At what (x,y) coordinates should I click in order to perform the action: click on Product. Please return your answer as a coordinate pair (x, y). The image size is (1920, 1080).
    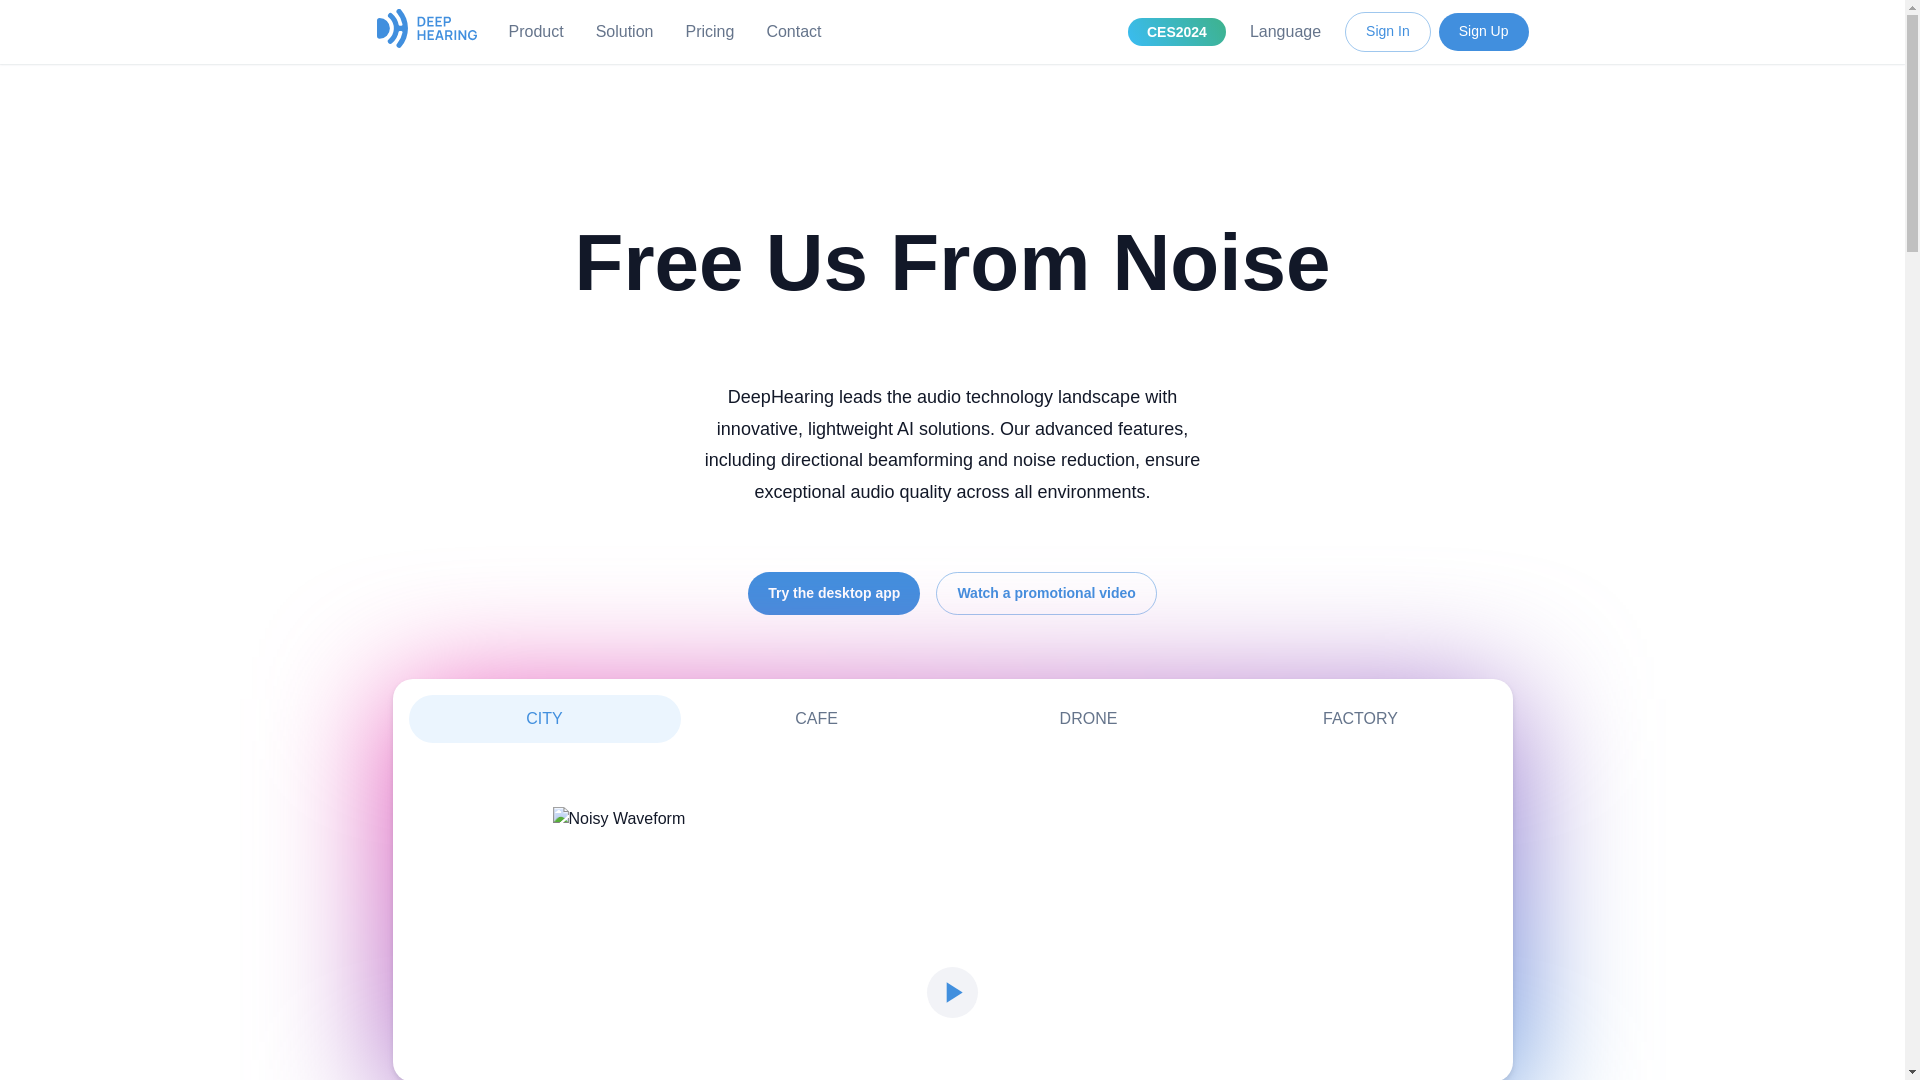
    Looking at the image, I should click on (535, 32).